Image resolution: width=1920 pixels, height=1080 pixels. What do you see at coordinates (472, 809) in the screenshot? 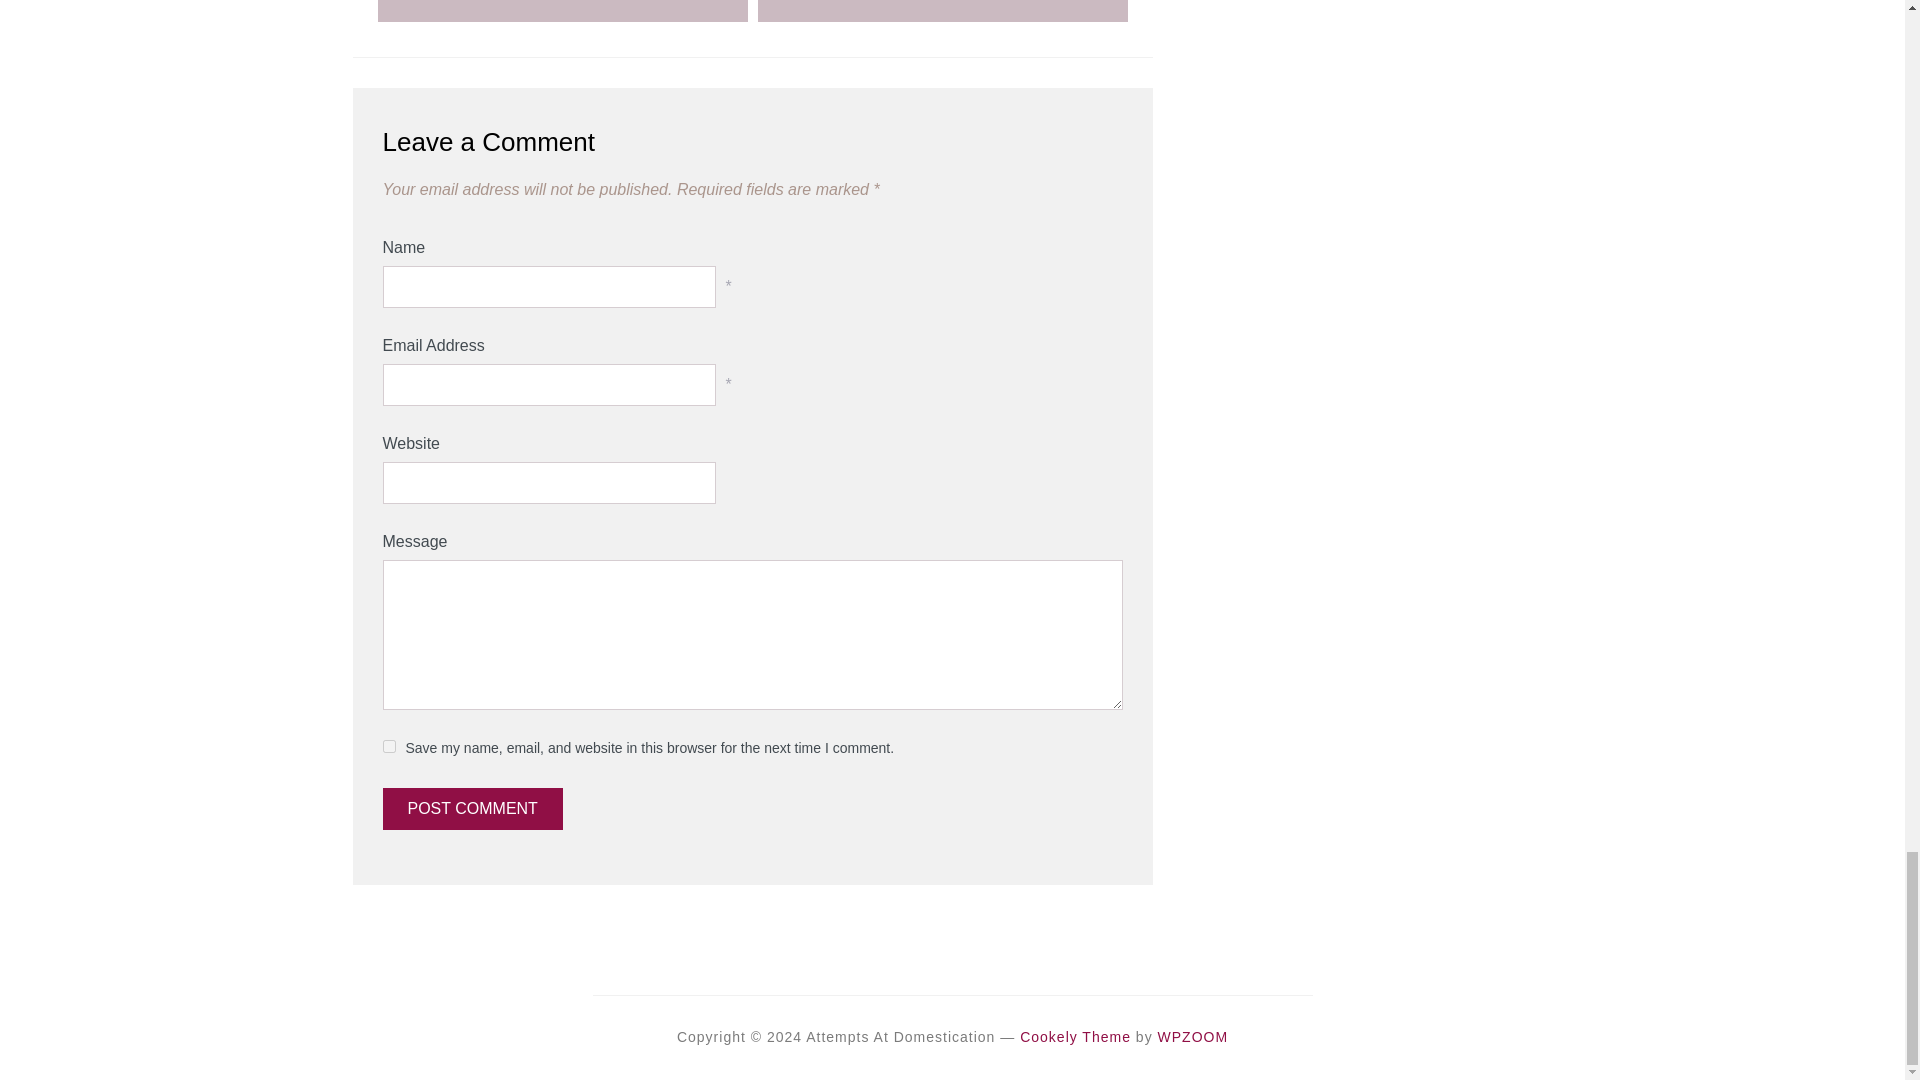
I see `Post Comment` at bounding box center [472, 809].